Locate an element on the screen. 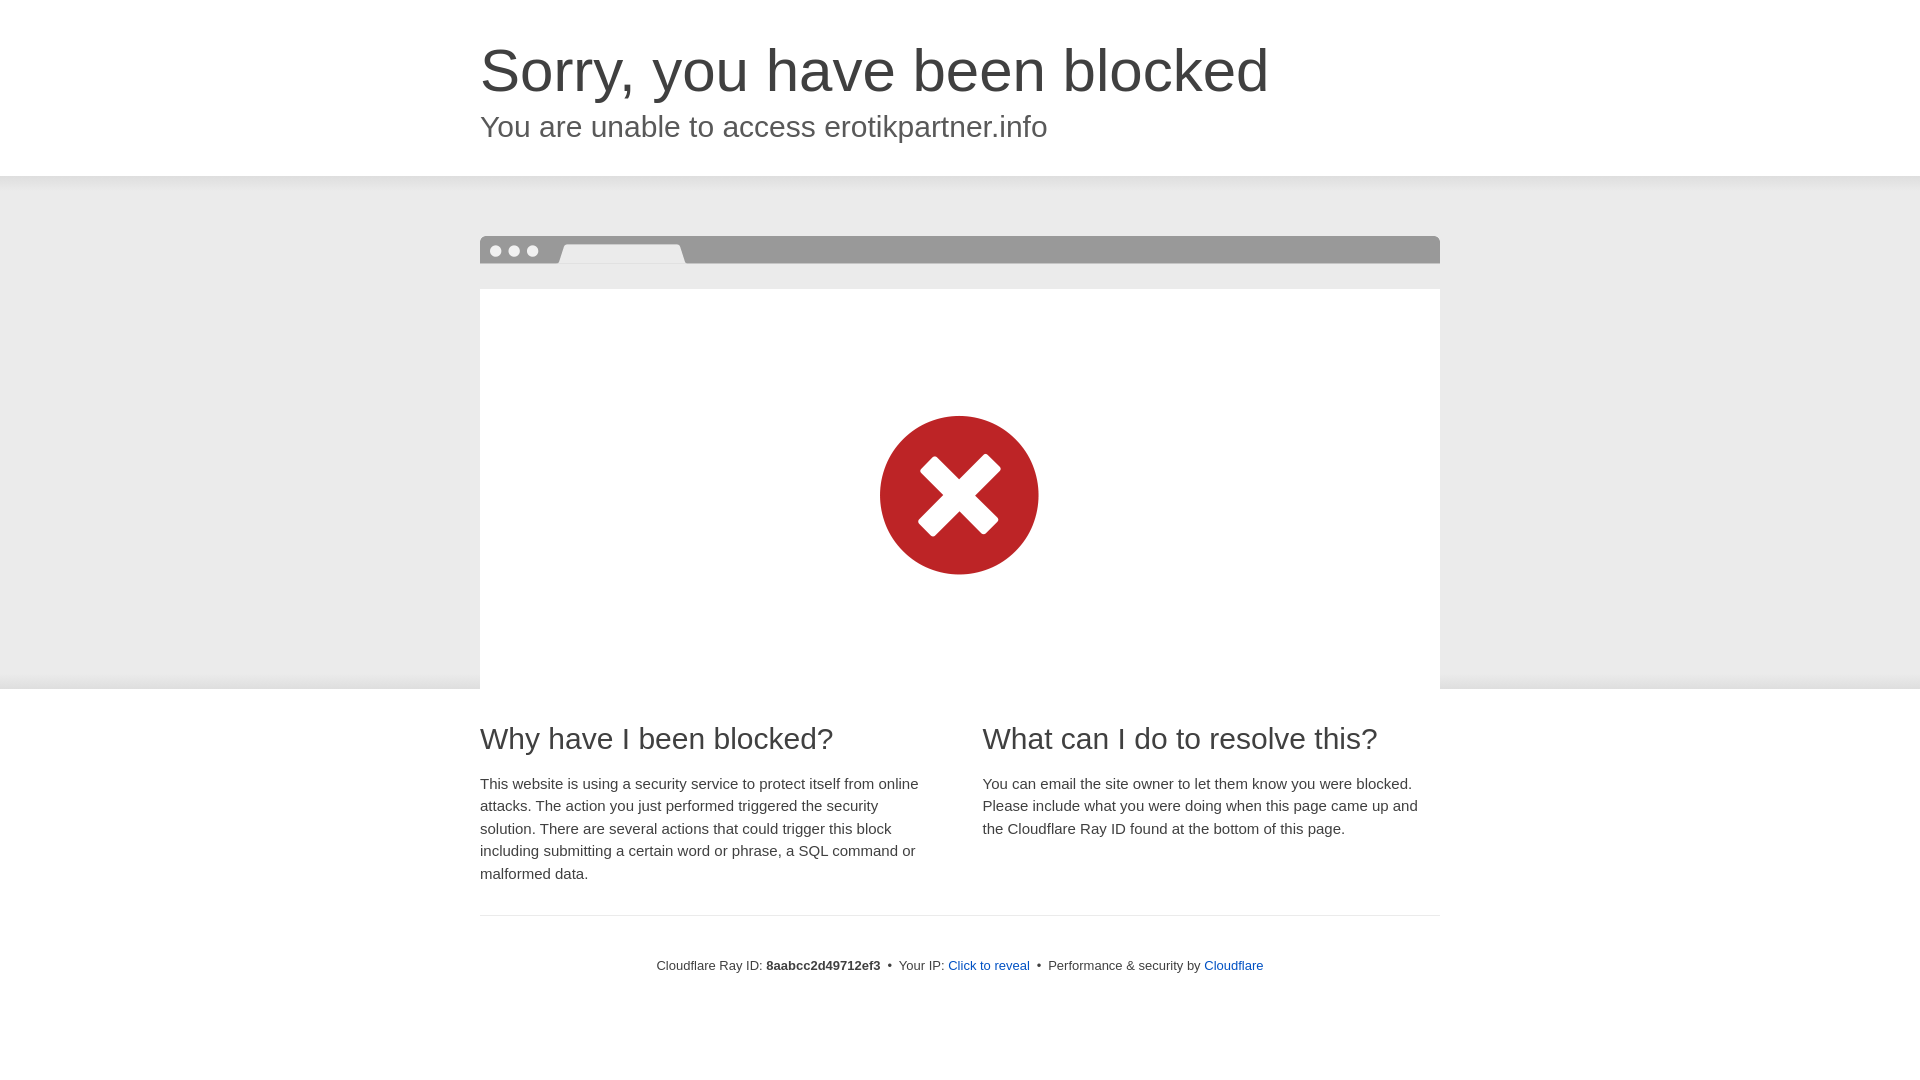 This screenshot has width=1920, height=1080. Click to reveal is located at coordinates (988, 966).